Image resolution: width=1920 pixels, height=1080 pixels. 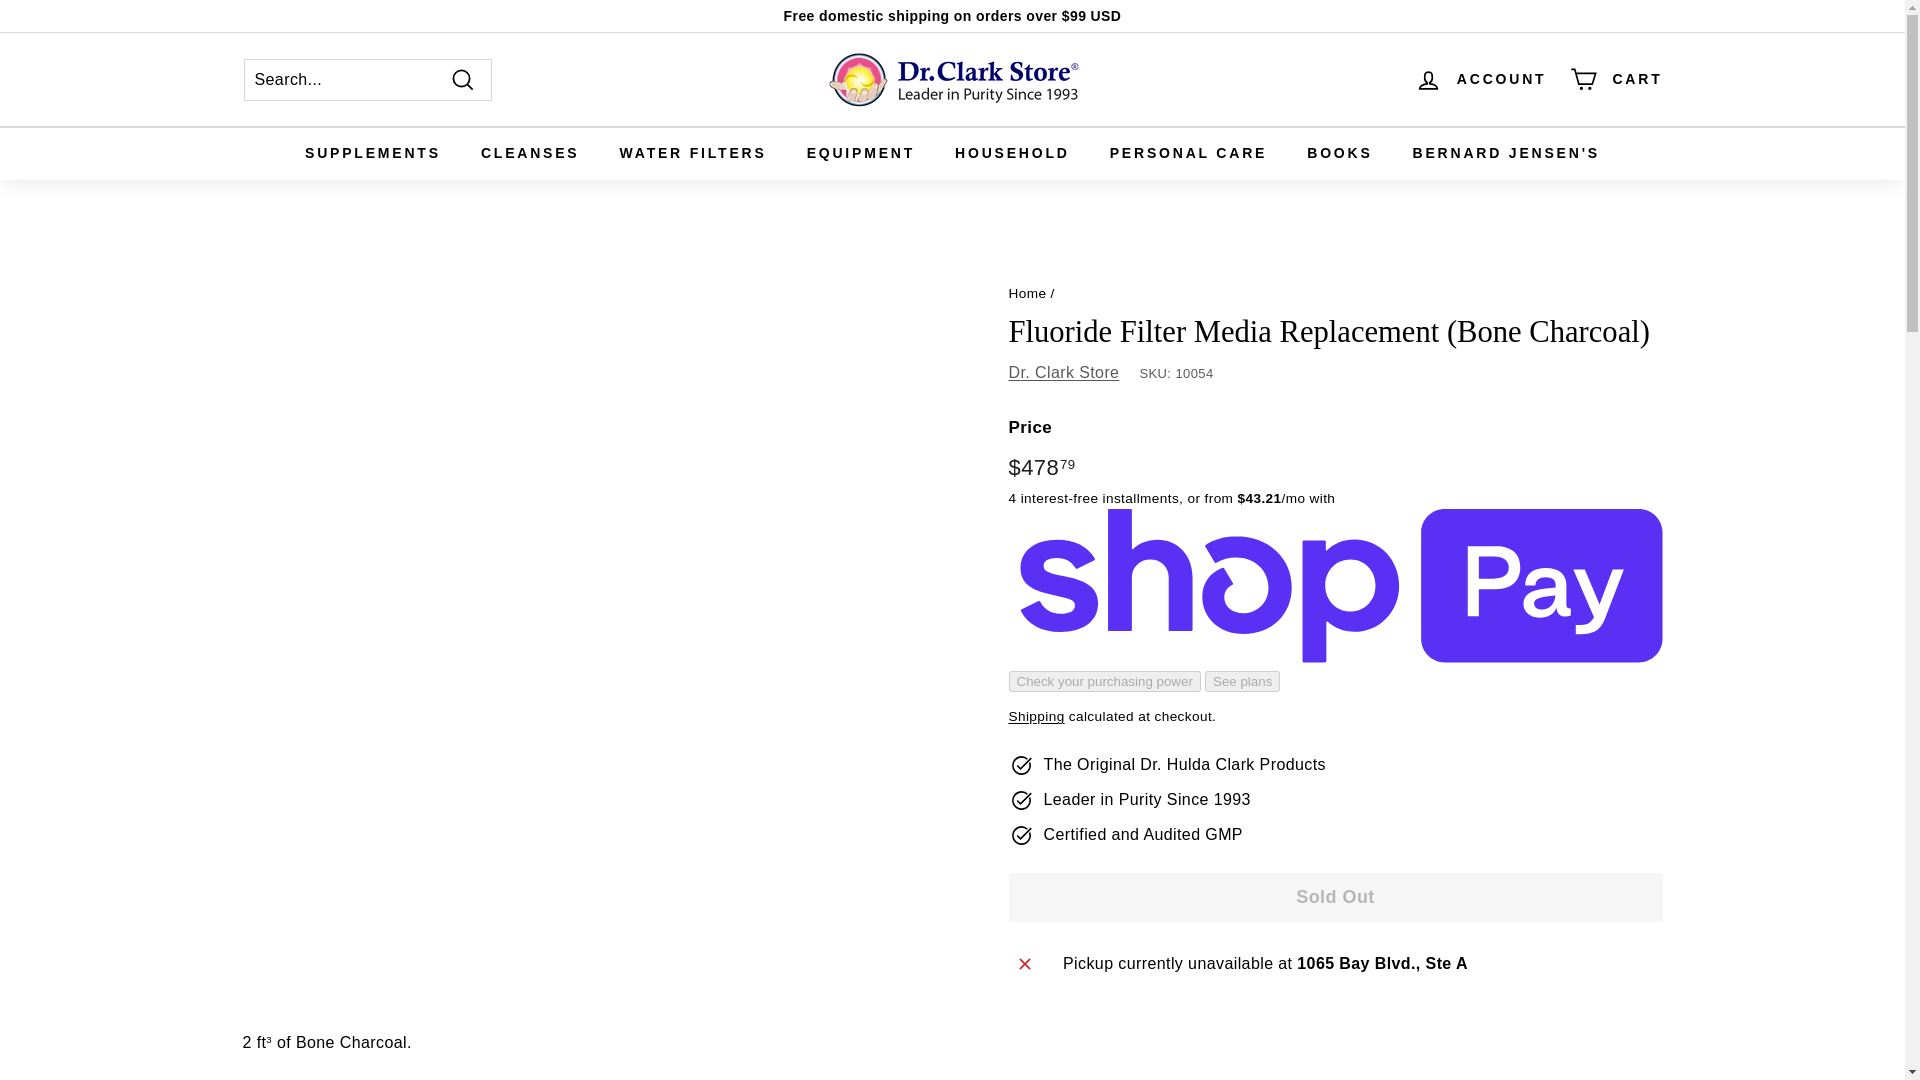 What do you see at coordinates (530, 154) in the screenshot?
I see `CLEANSES` at bounding box center [530, 154].